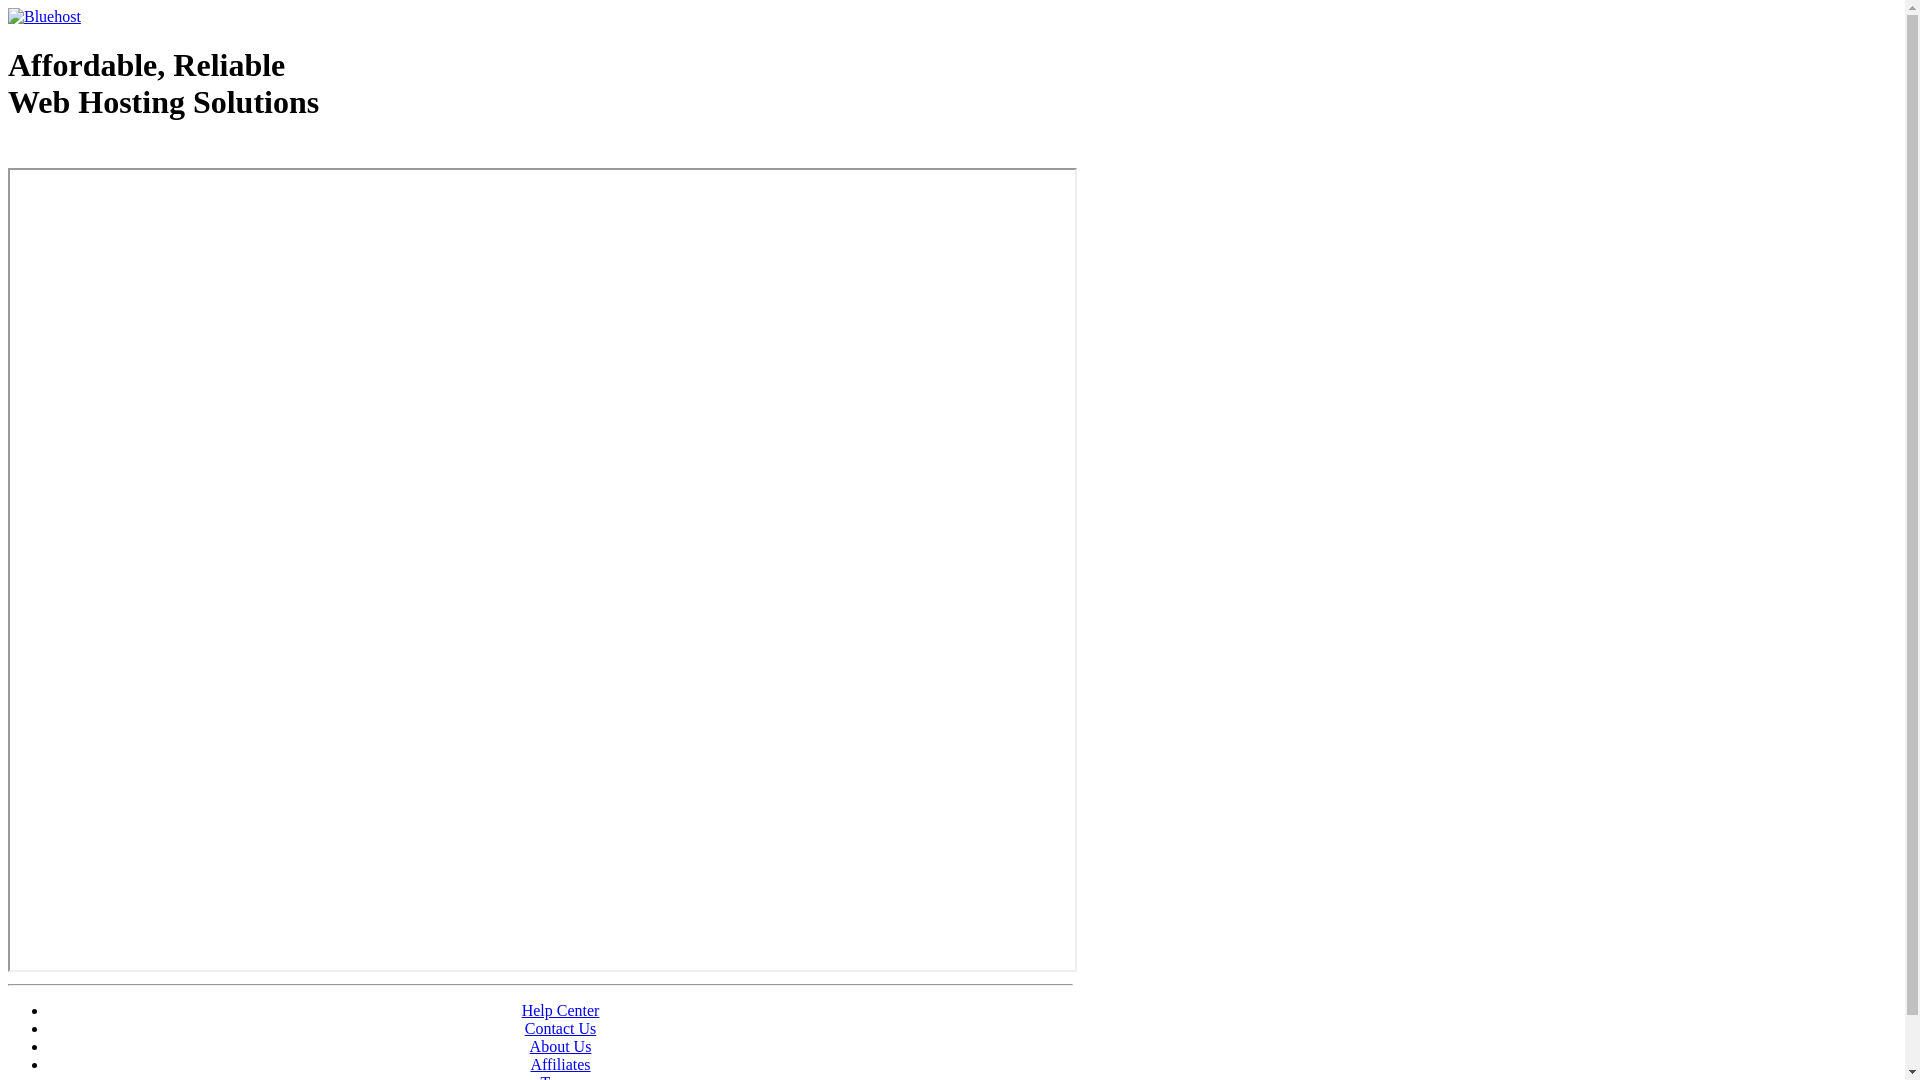  I want to click on Help Center, so click(561, 1010).